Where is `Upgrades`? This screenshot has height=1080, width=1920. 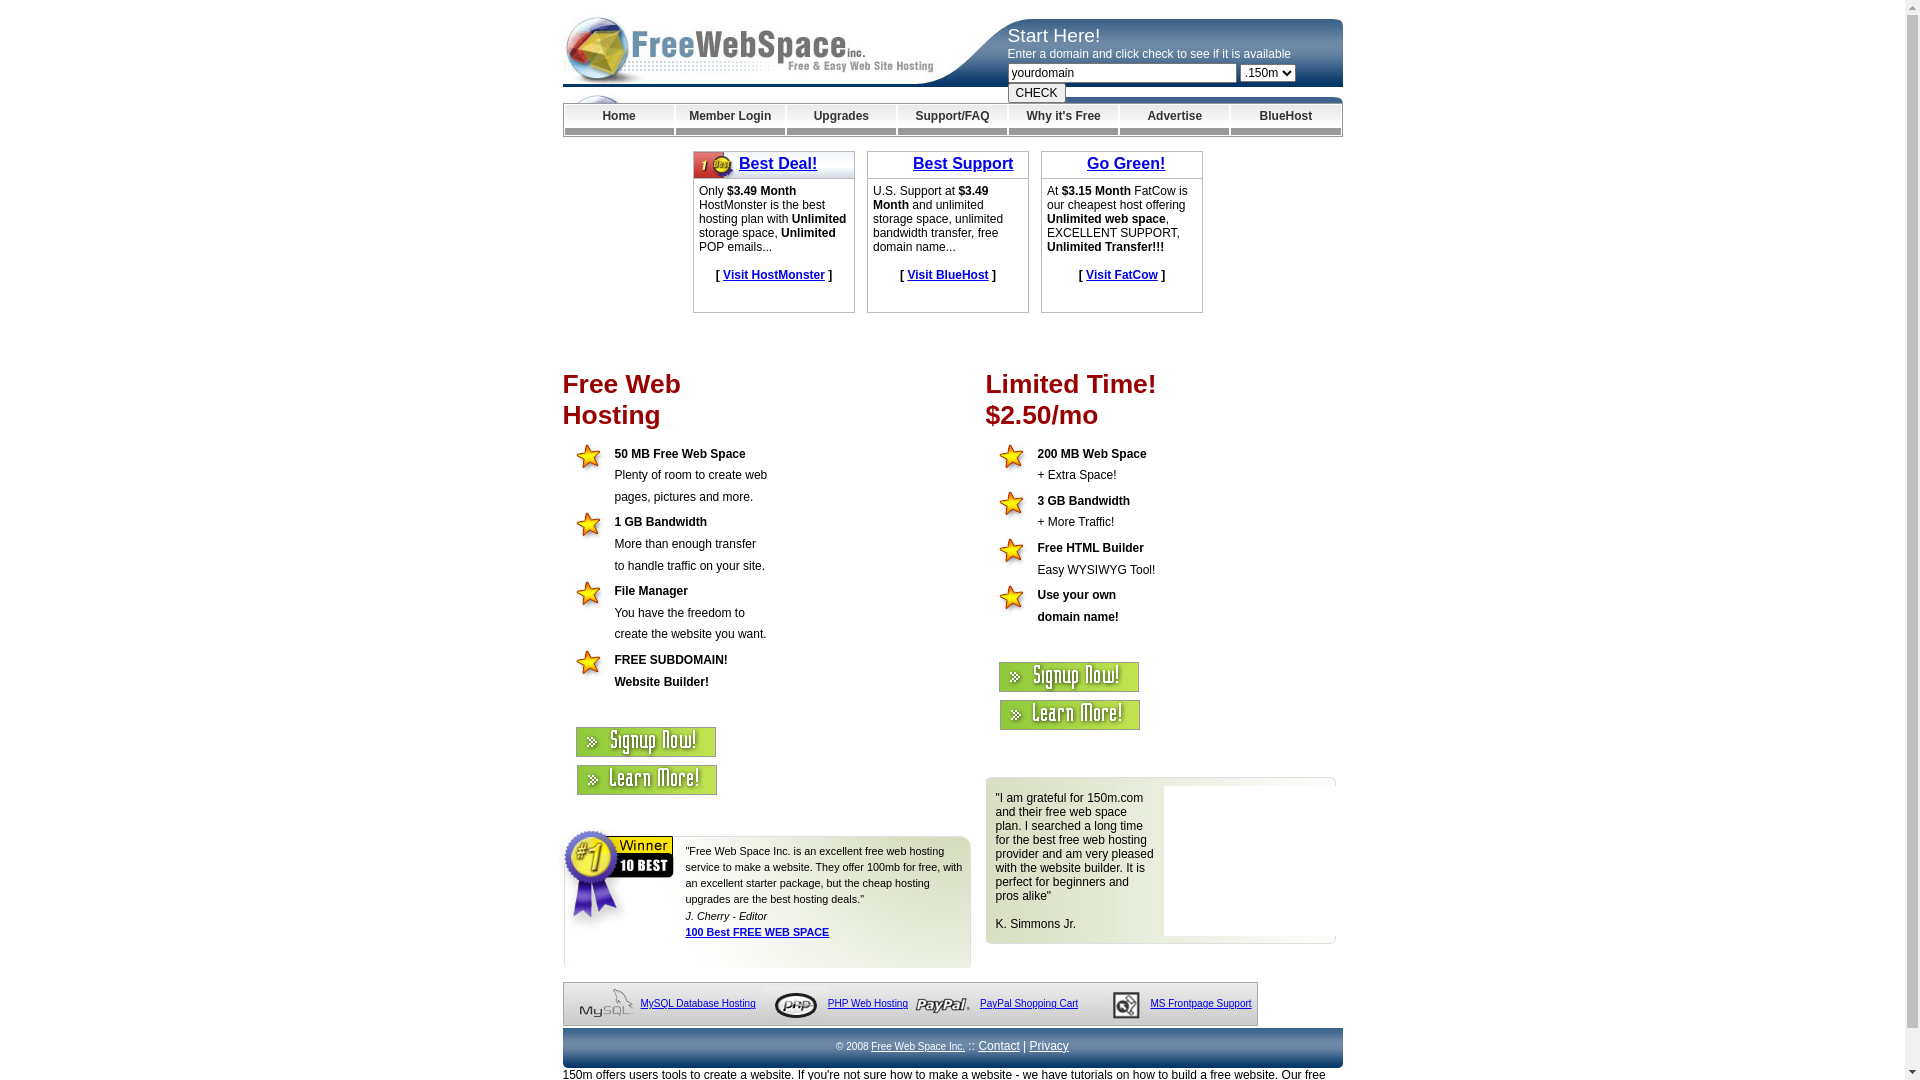
Upgrades is located at coordinates (842, 120).